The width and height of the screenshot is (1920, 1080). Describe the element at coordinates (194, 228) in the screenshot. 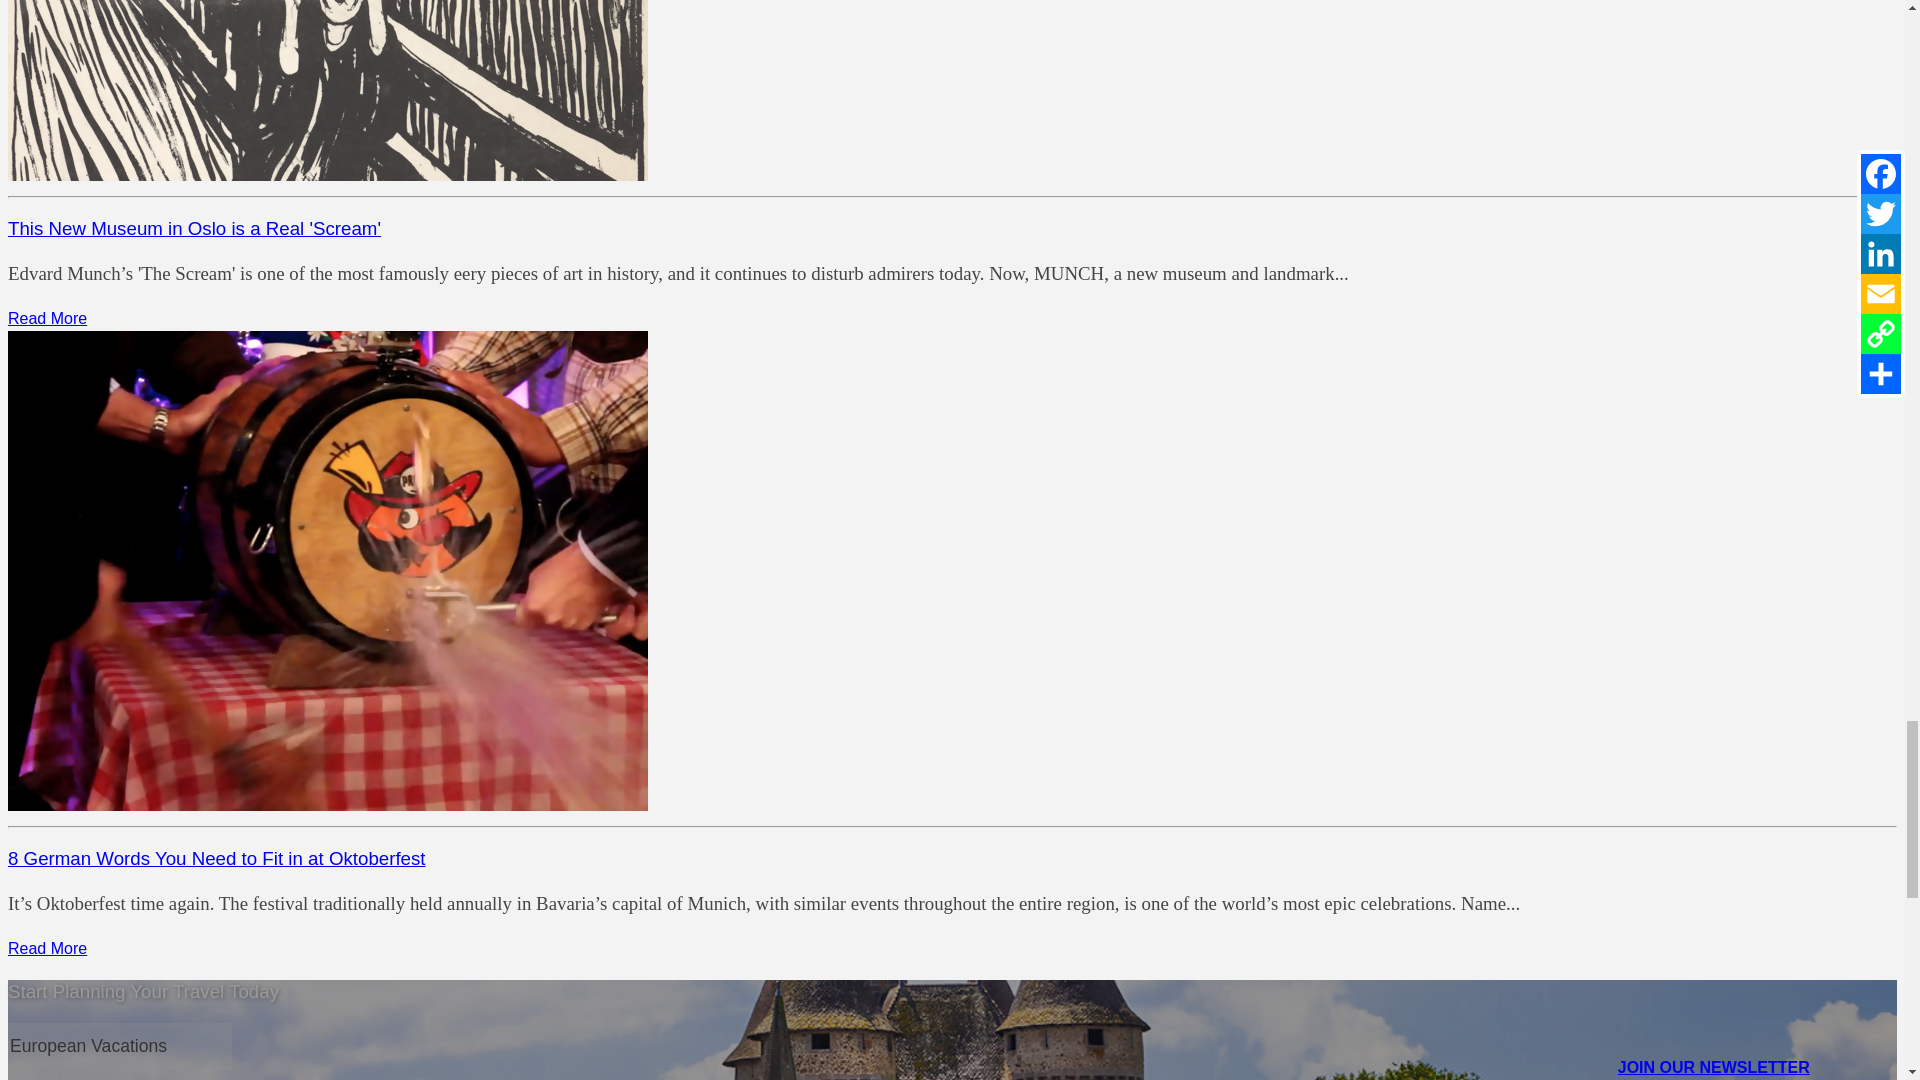

I see `This New Museum in Oslo is a Real 'Scream'` at that location.